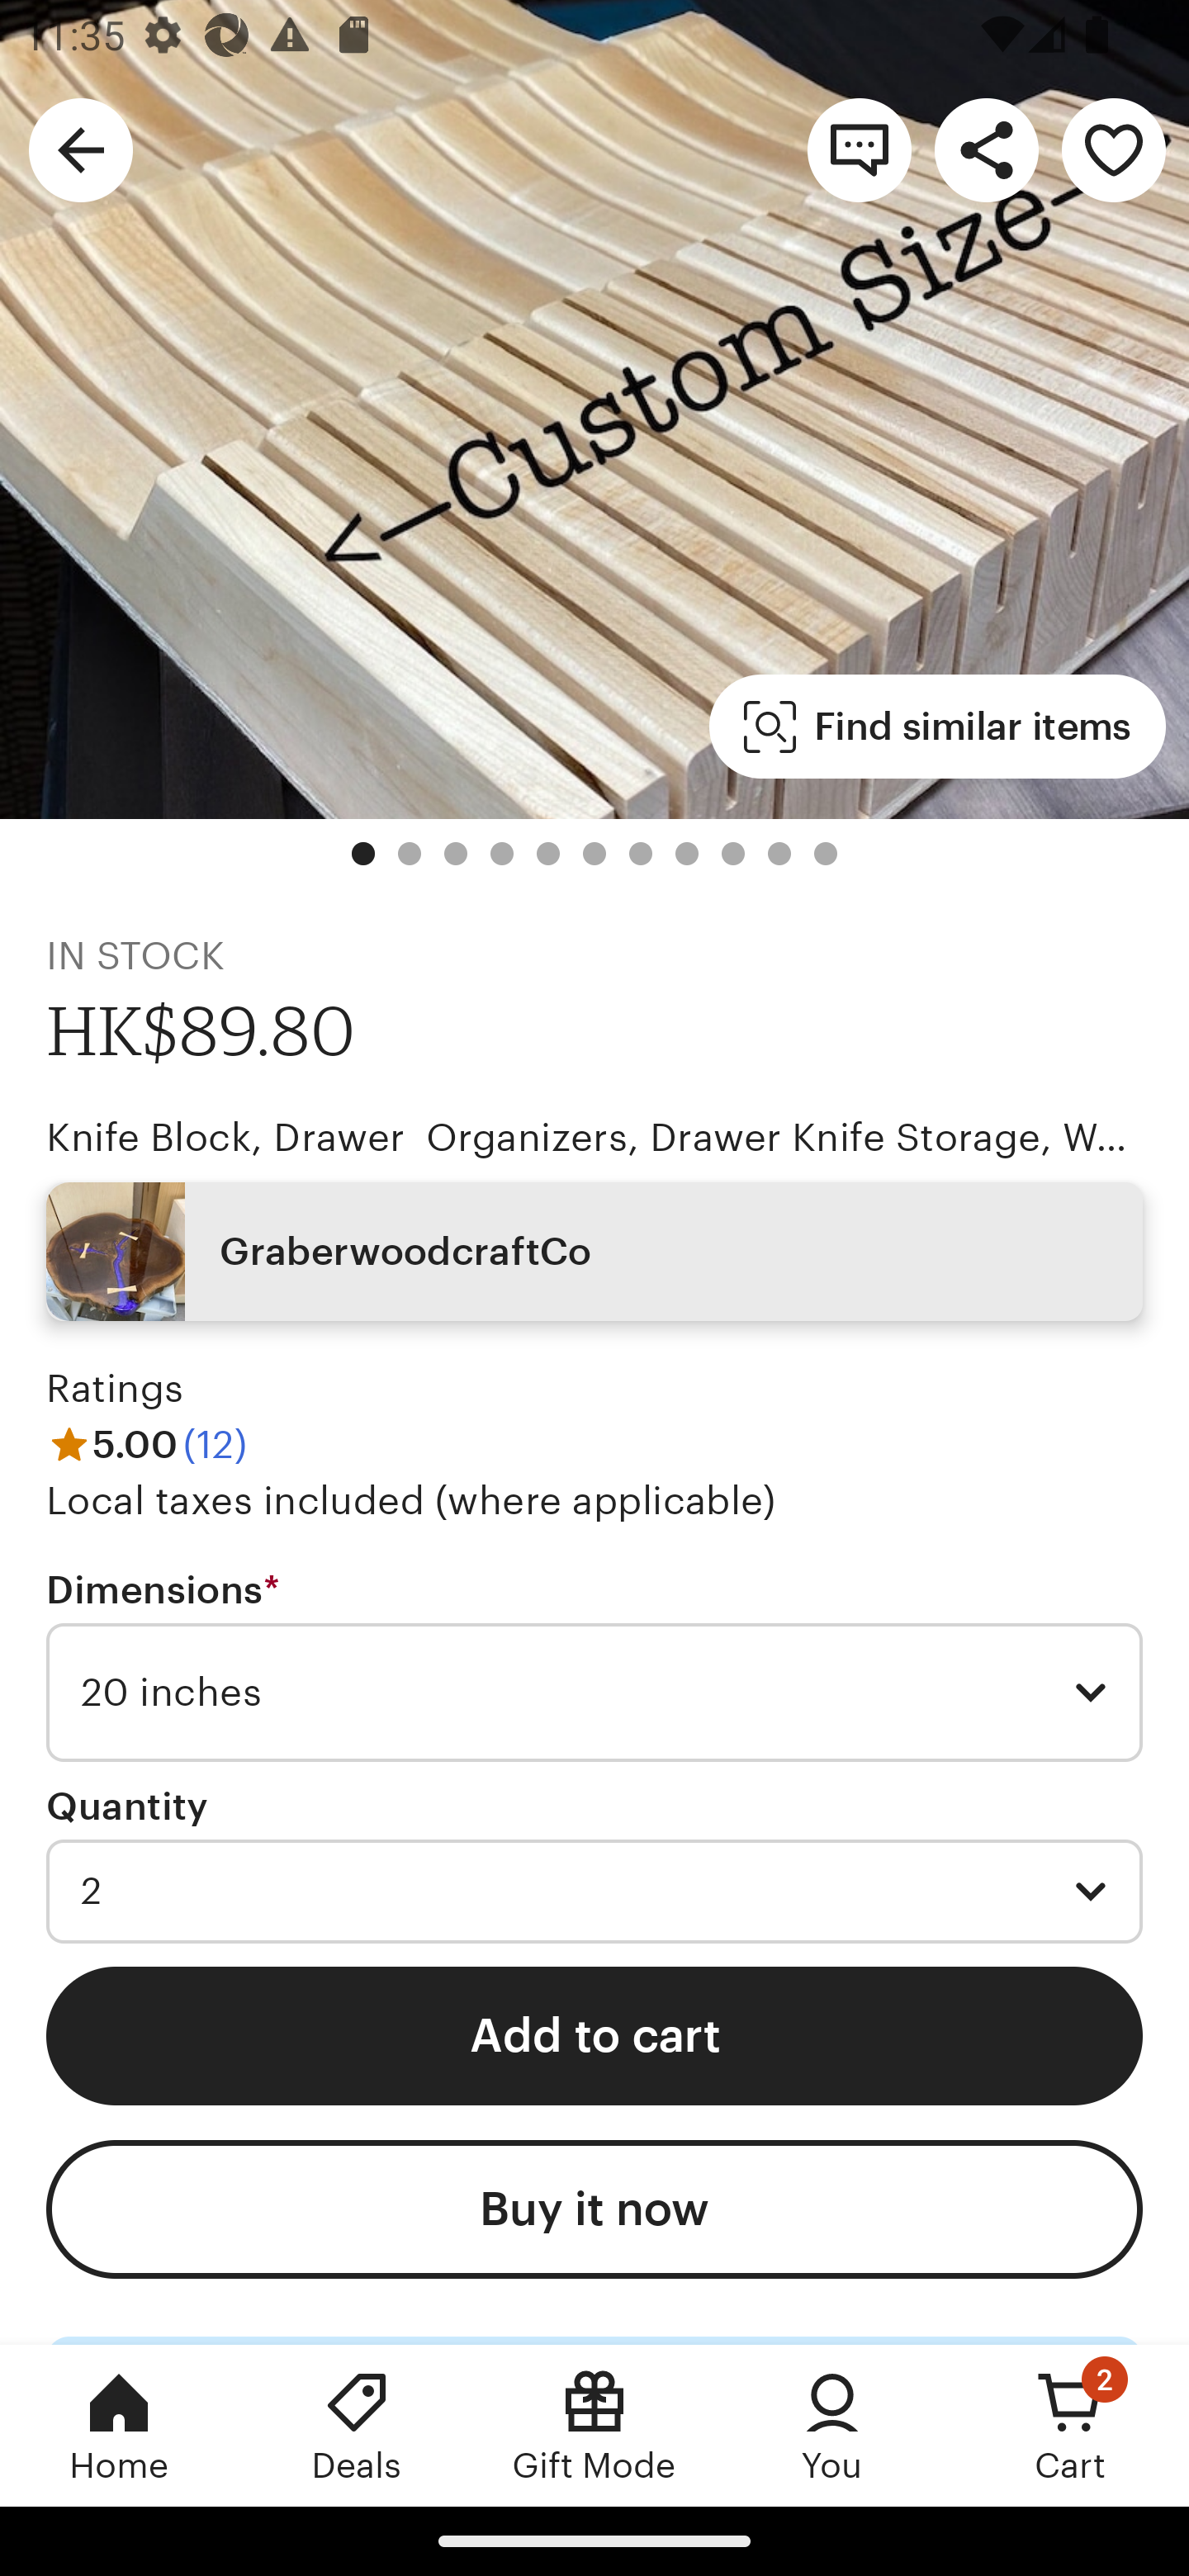  What do you see at coordinates (147, 1445) in the screenshot?
I see `5.00 (12)` at bounding box center [147, 1445].